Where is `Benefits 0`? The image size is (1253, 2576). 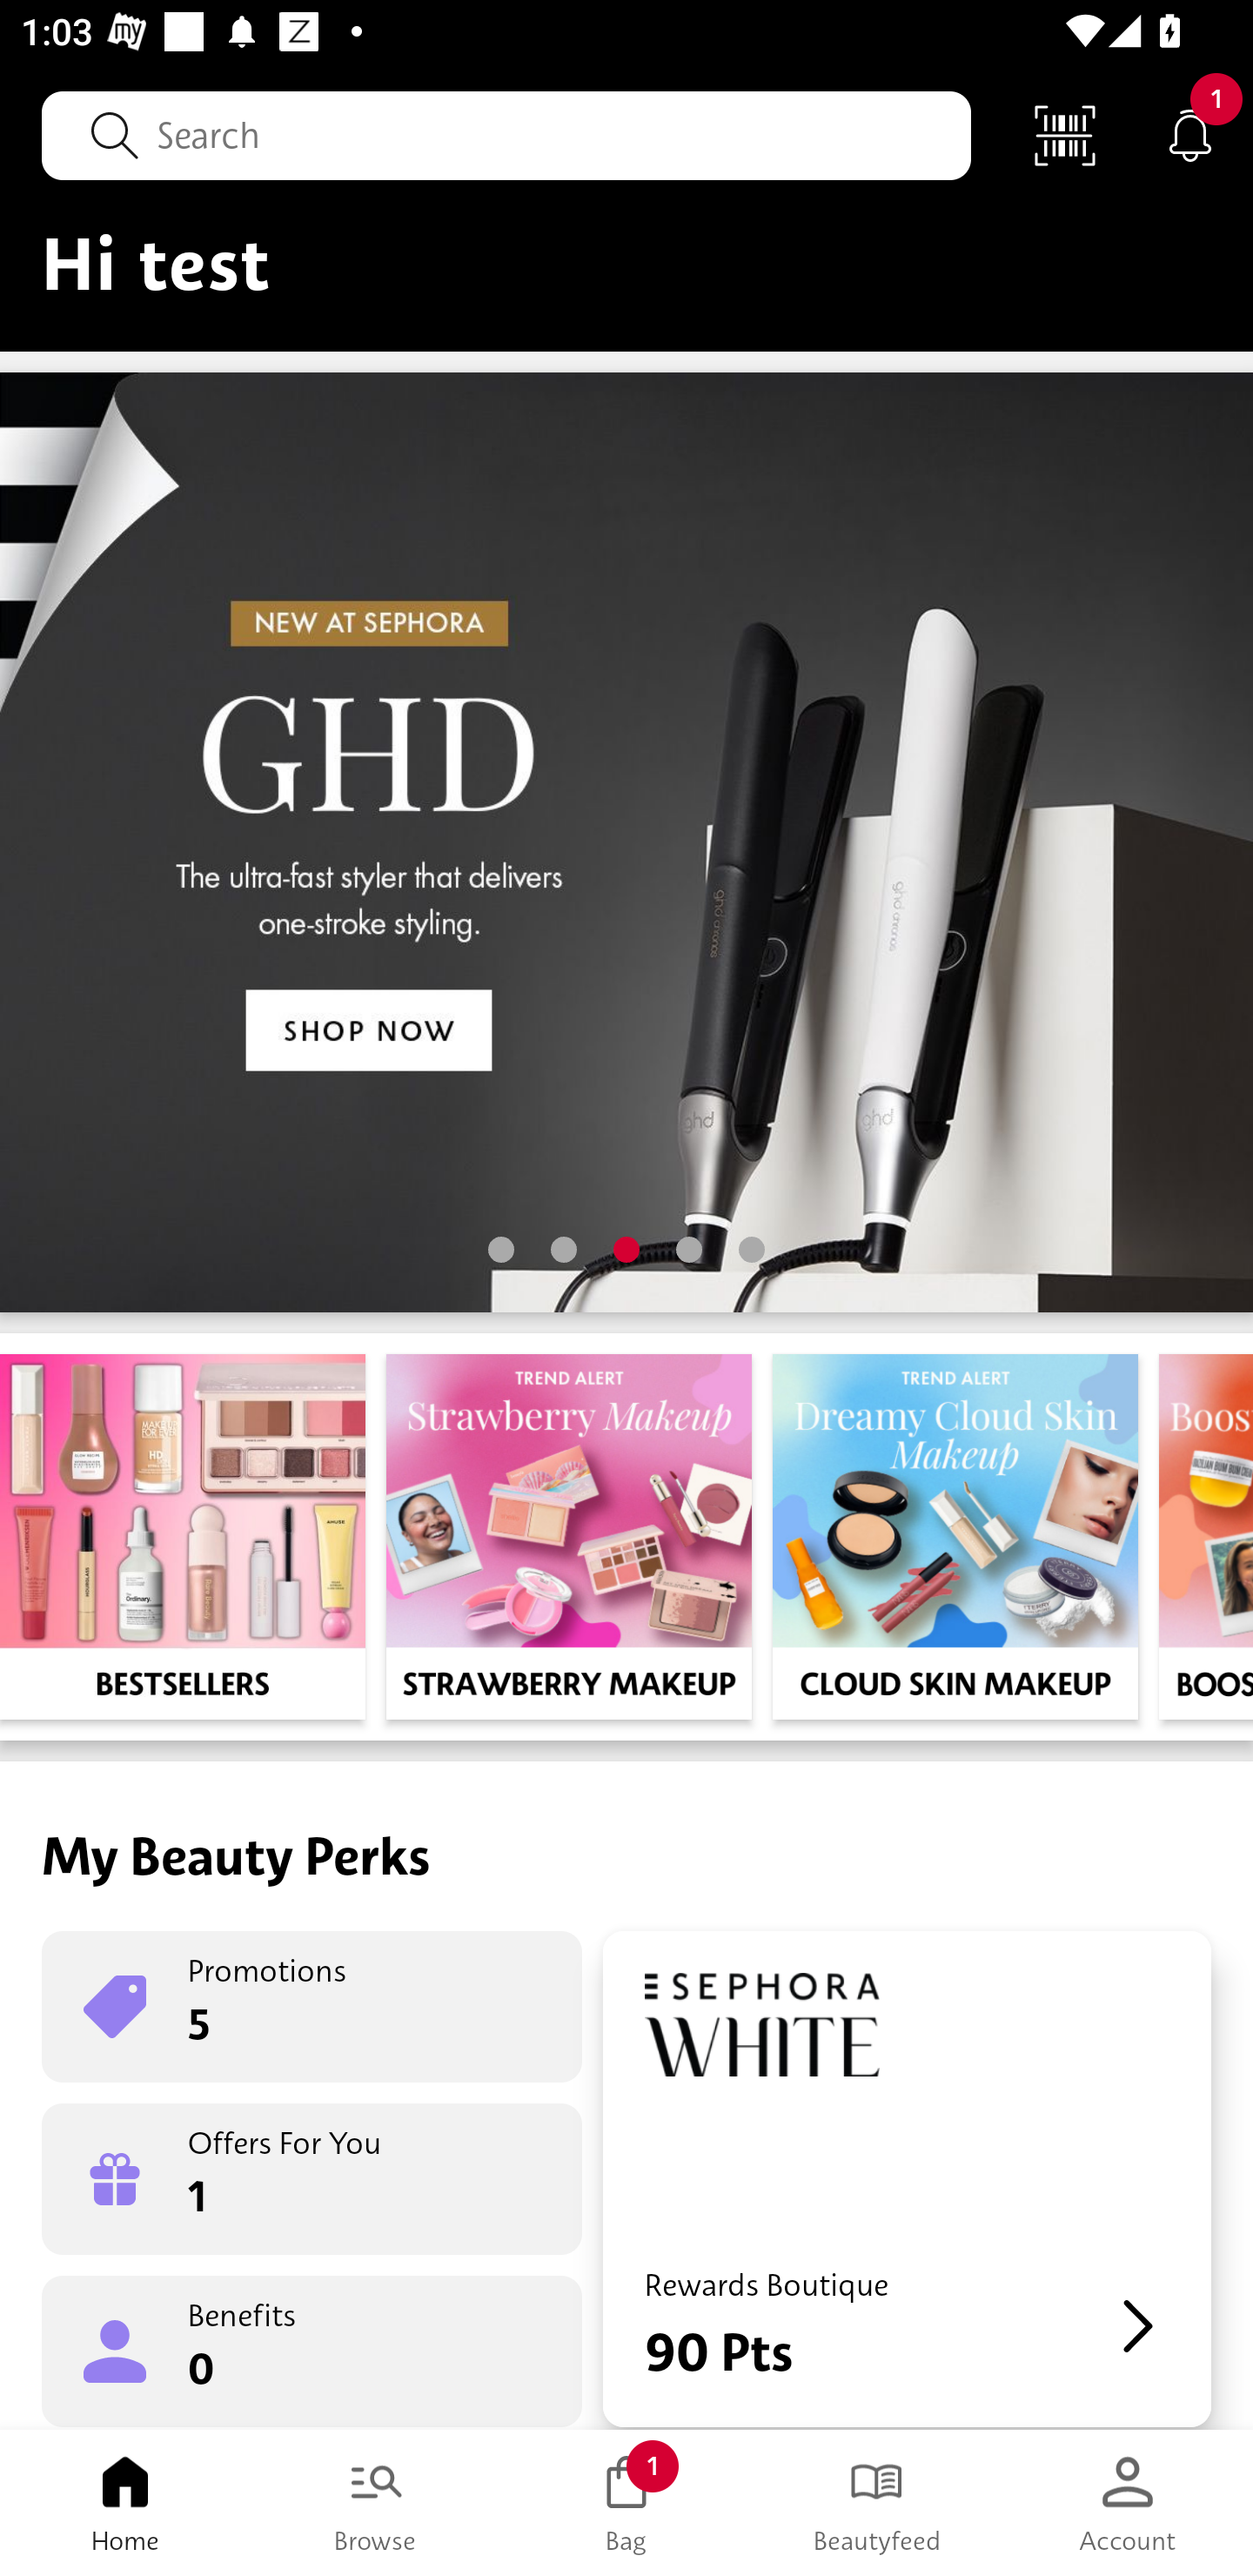
Benefits 0 is located at coordinates (312, 2350).